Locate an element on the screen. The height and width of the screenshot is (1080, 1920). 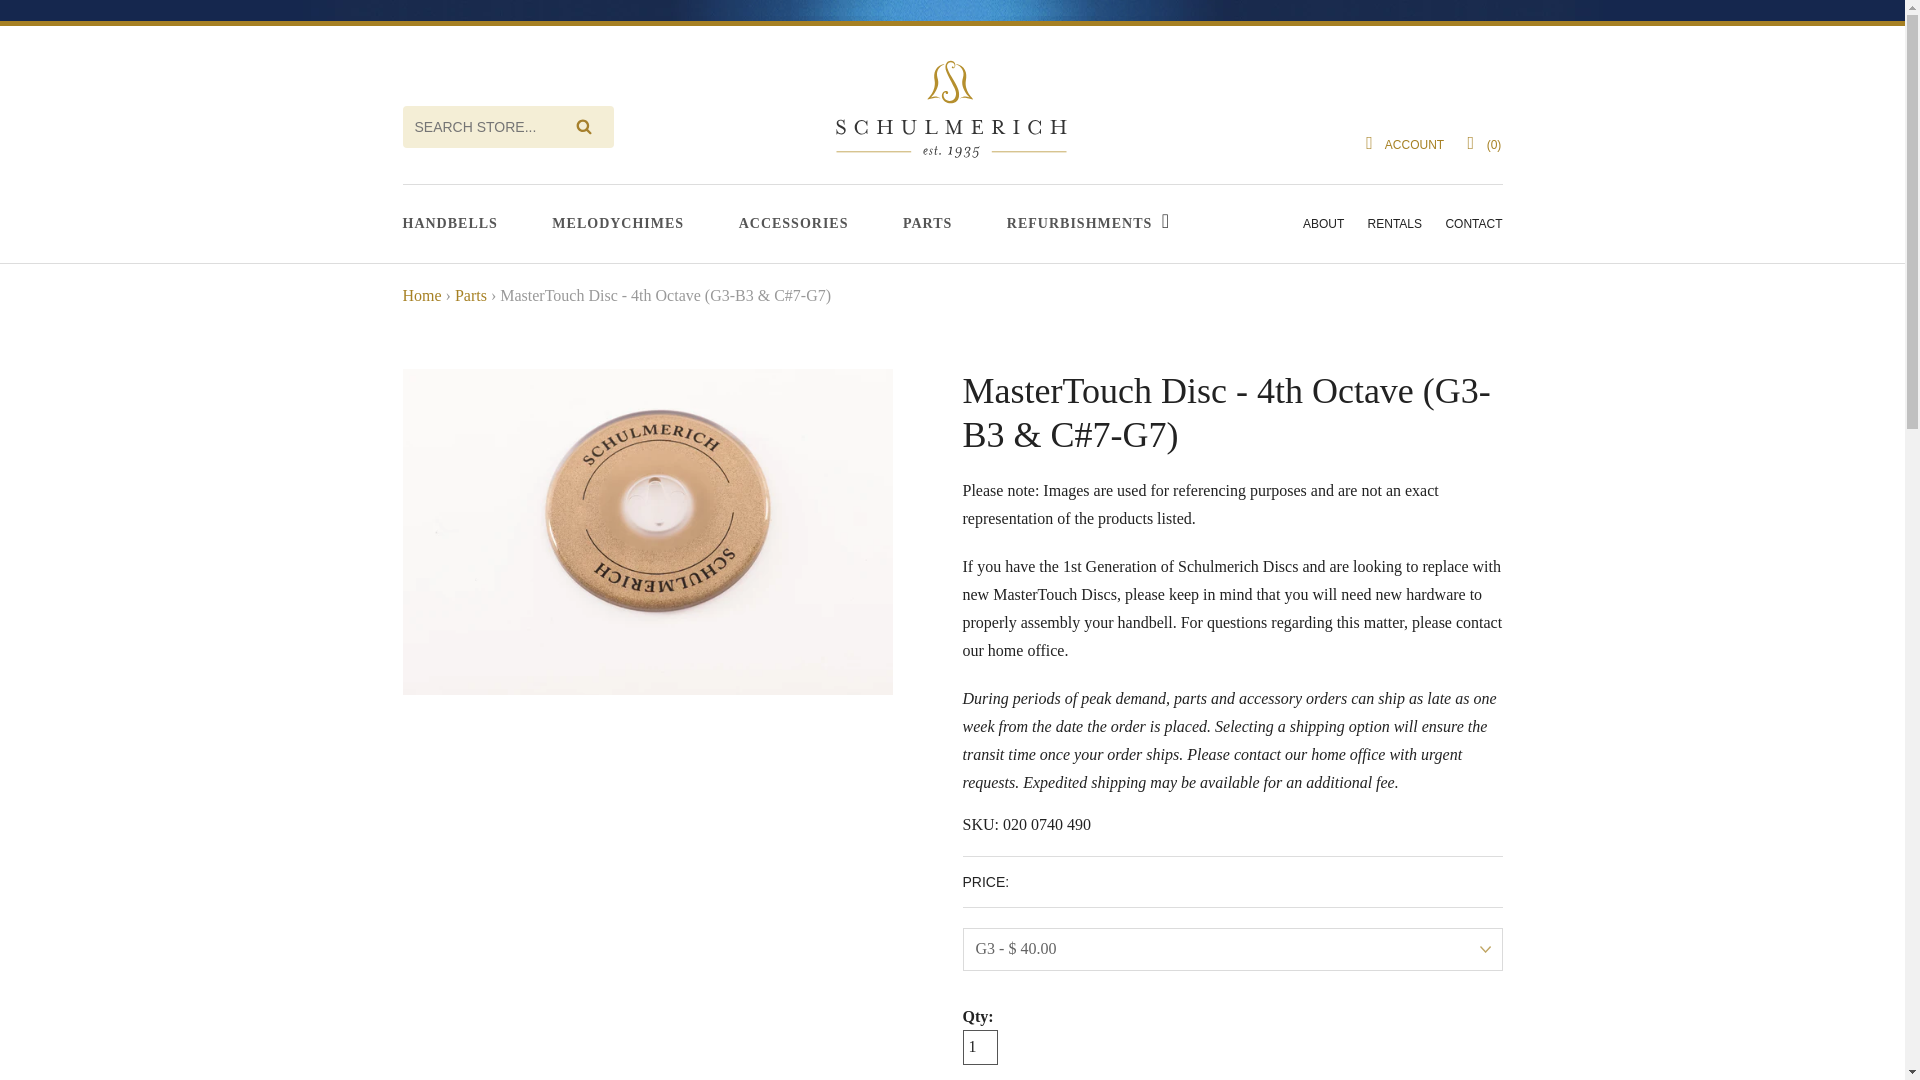
ACCESSORIES is located at coordinates (794, 224).